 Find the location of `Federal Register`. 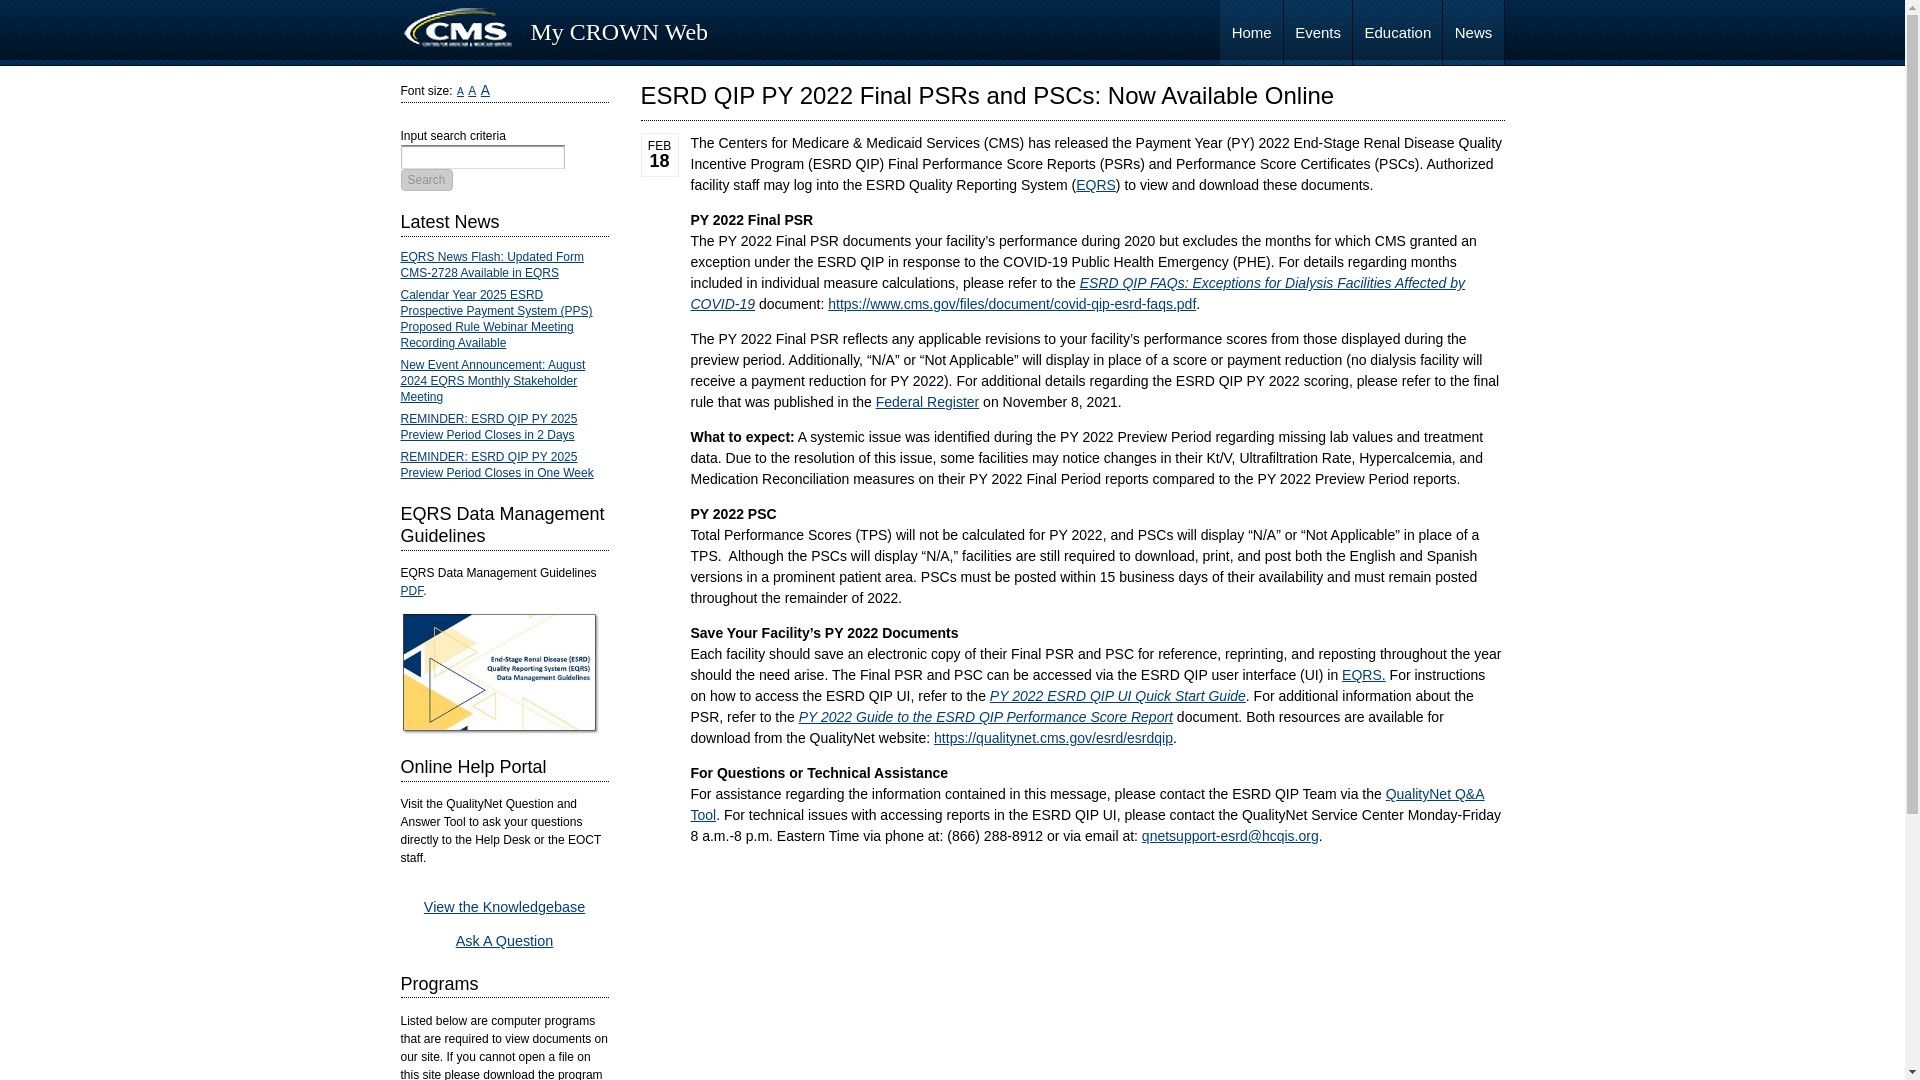

Federal Register is located at coordinates (927, 402).